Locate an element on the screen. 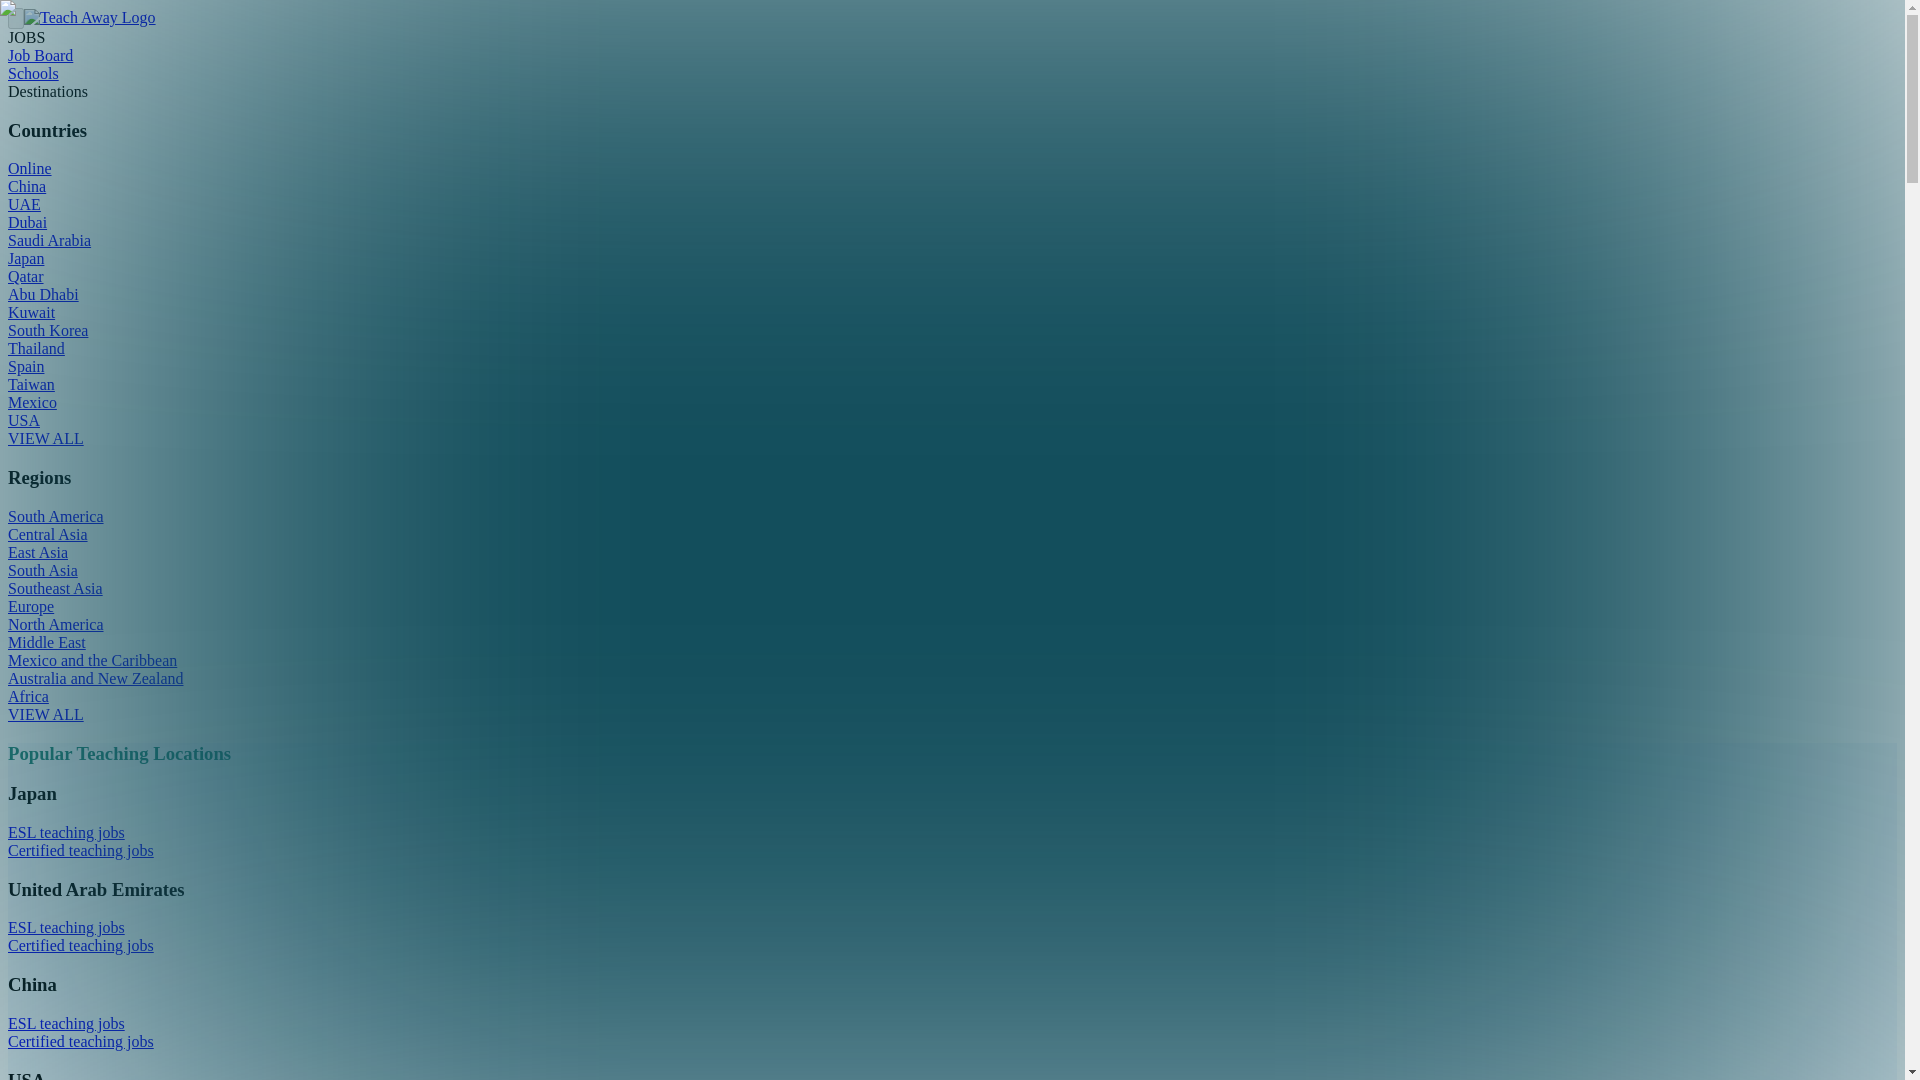  South America is located at coordinates (55, 516).